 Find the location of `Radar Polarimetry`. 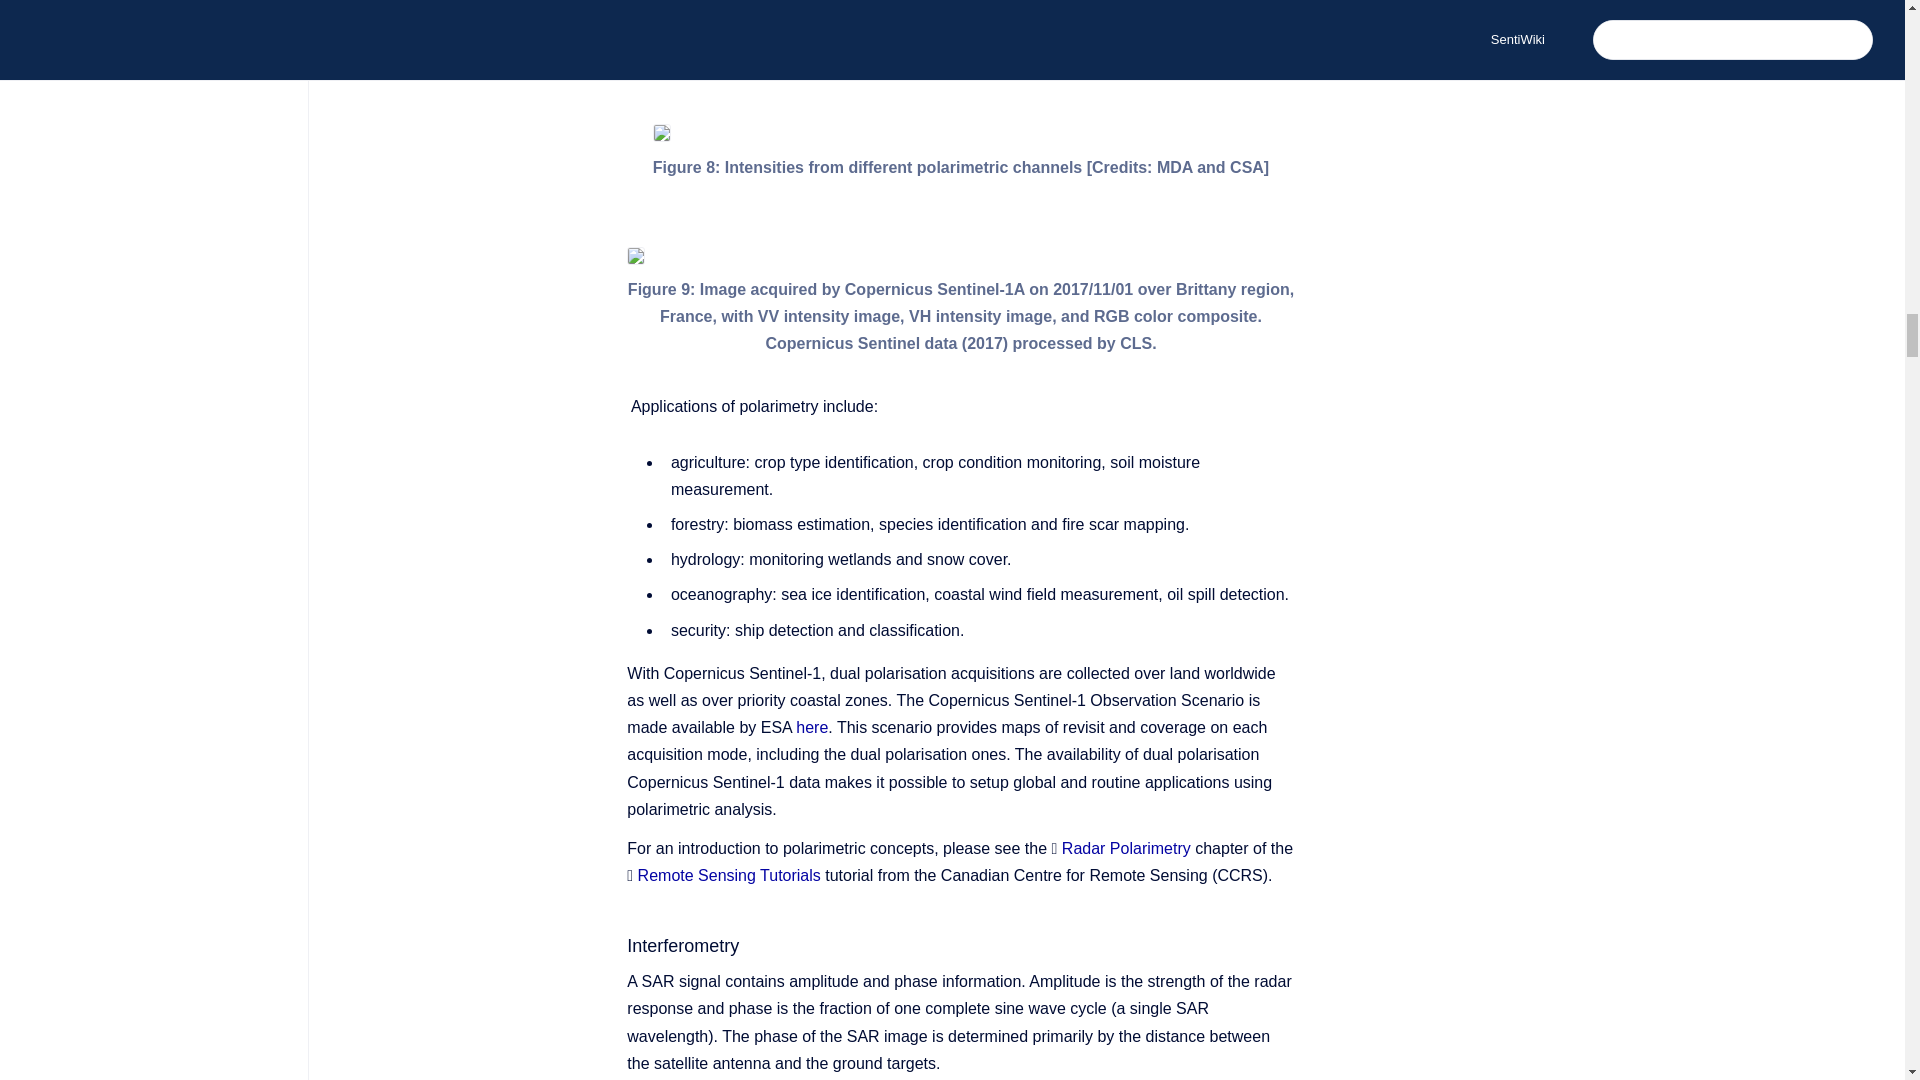

Radar Polarimetry is located at coordinates (1126, 848).